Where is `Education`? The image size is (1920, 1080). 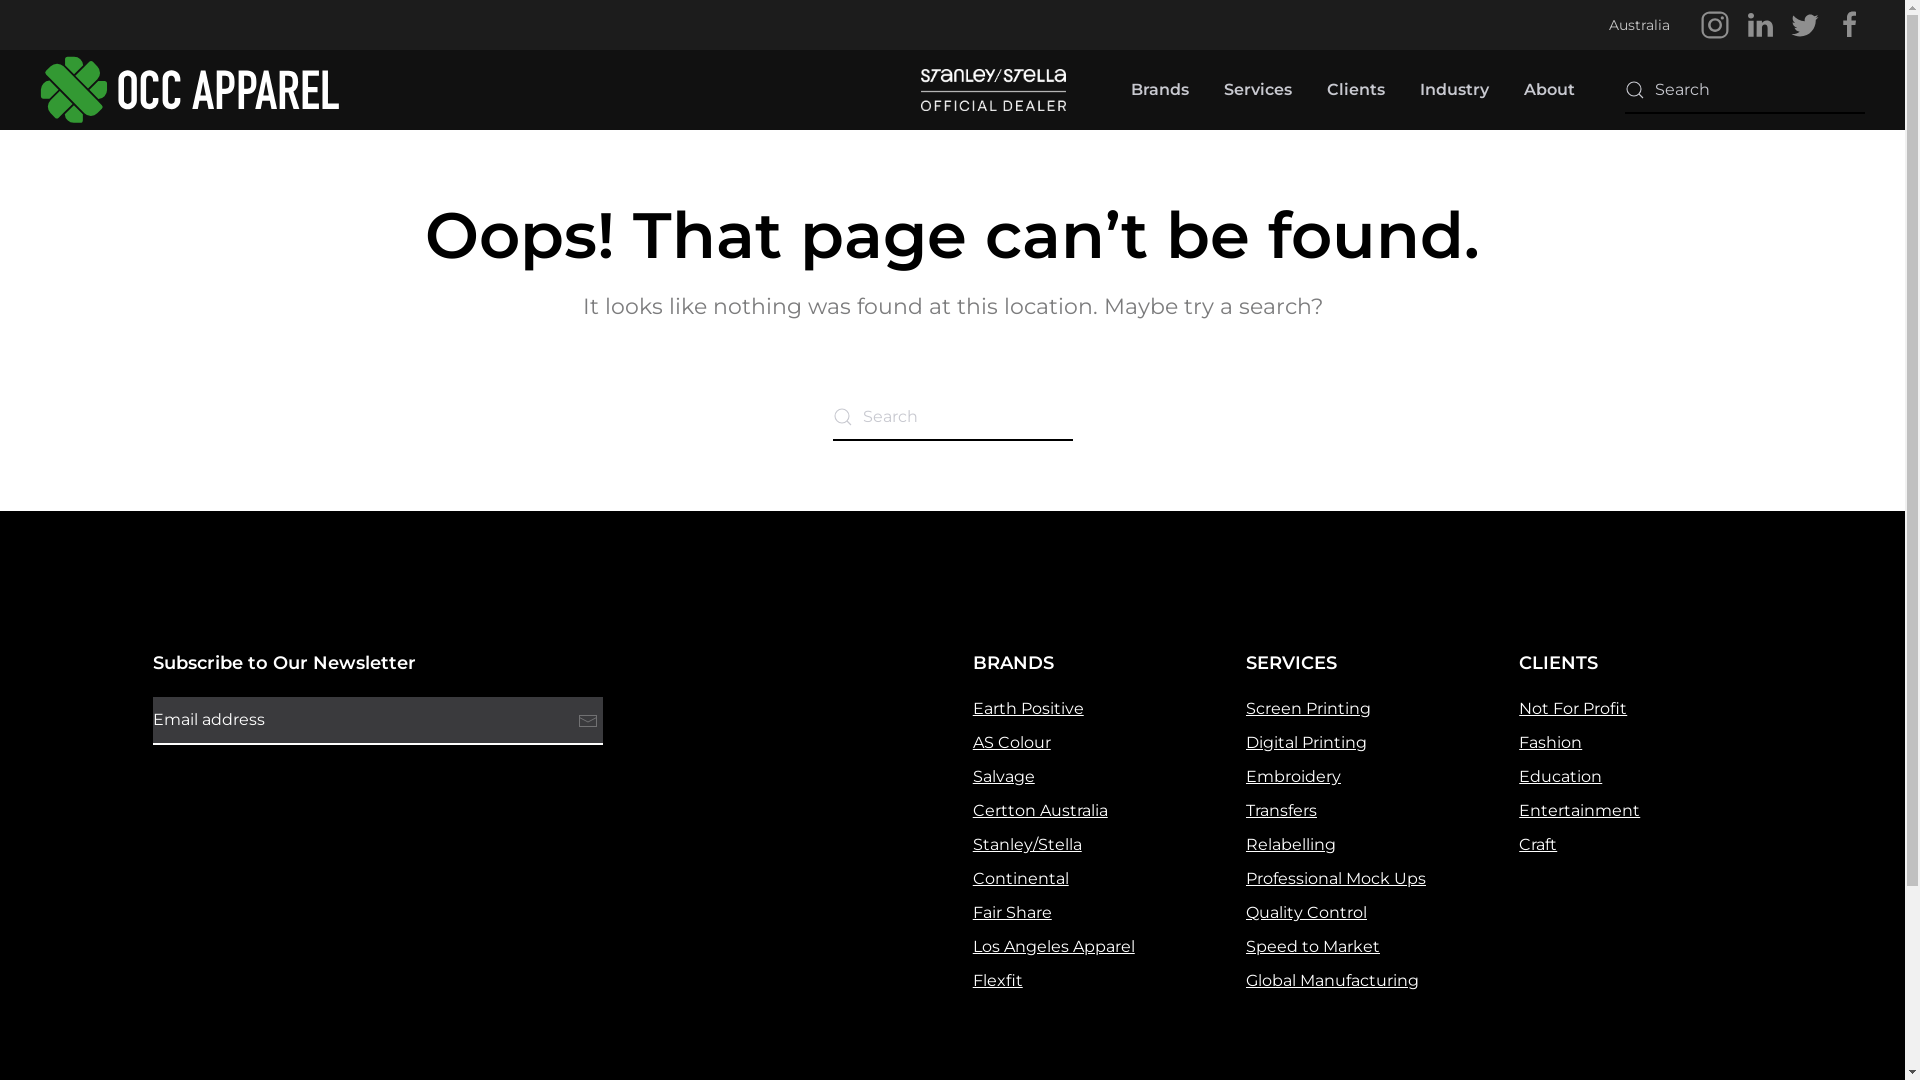
Education is located at coordinates (1560, 776).